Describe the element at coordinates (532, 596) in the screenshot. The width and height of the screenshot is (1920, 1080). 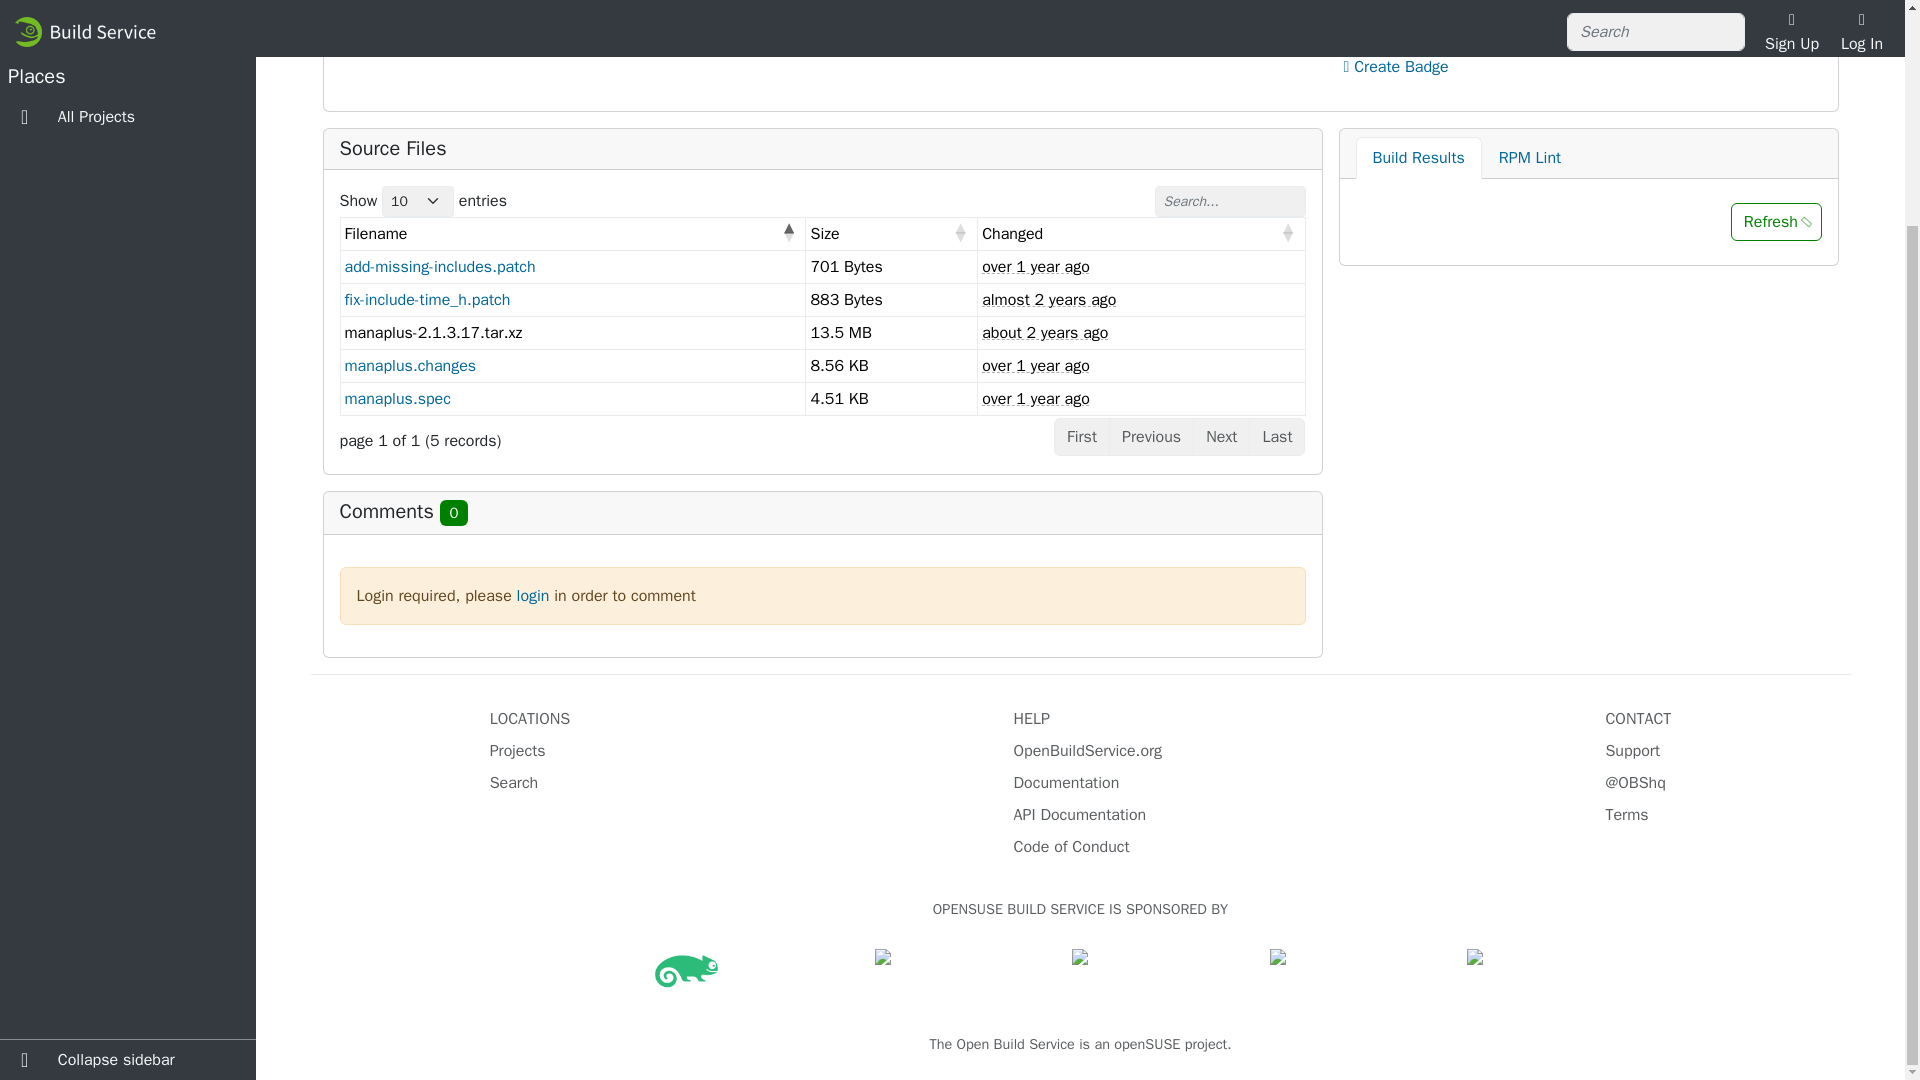
I see `login` at that location.